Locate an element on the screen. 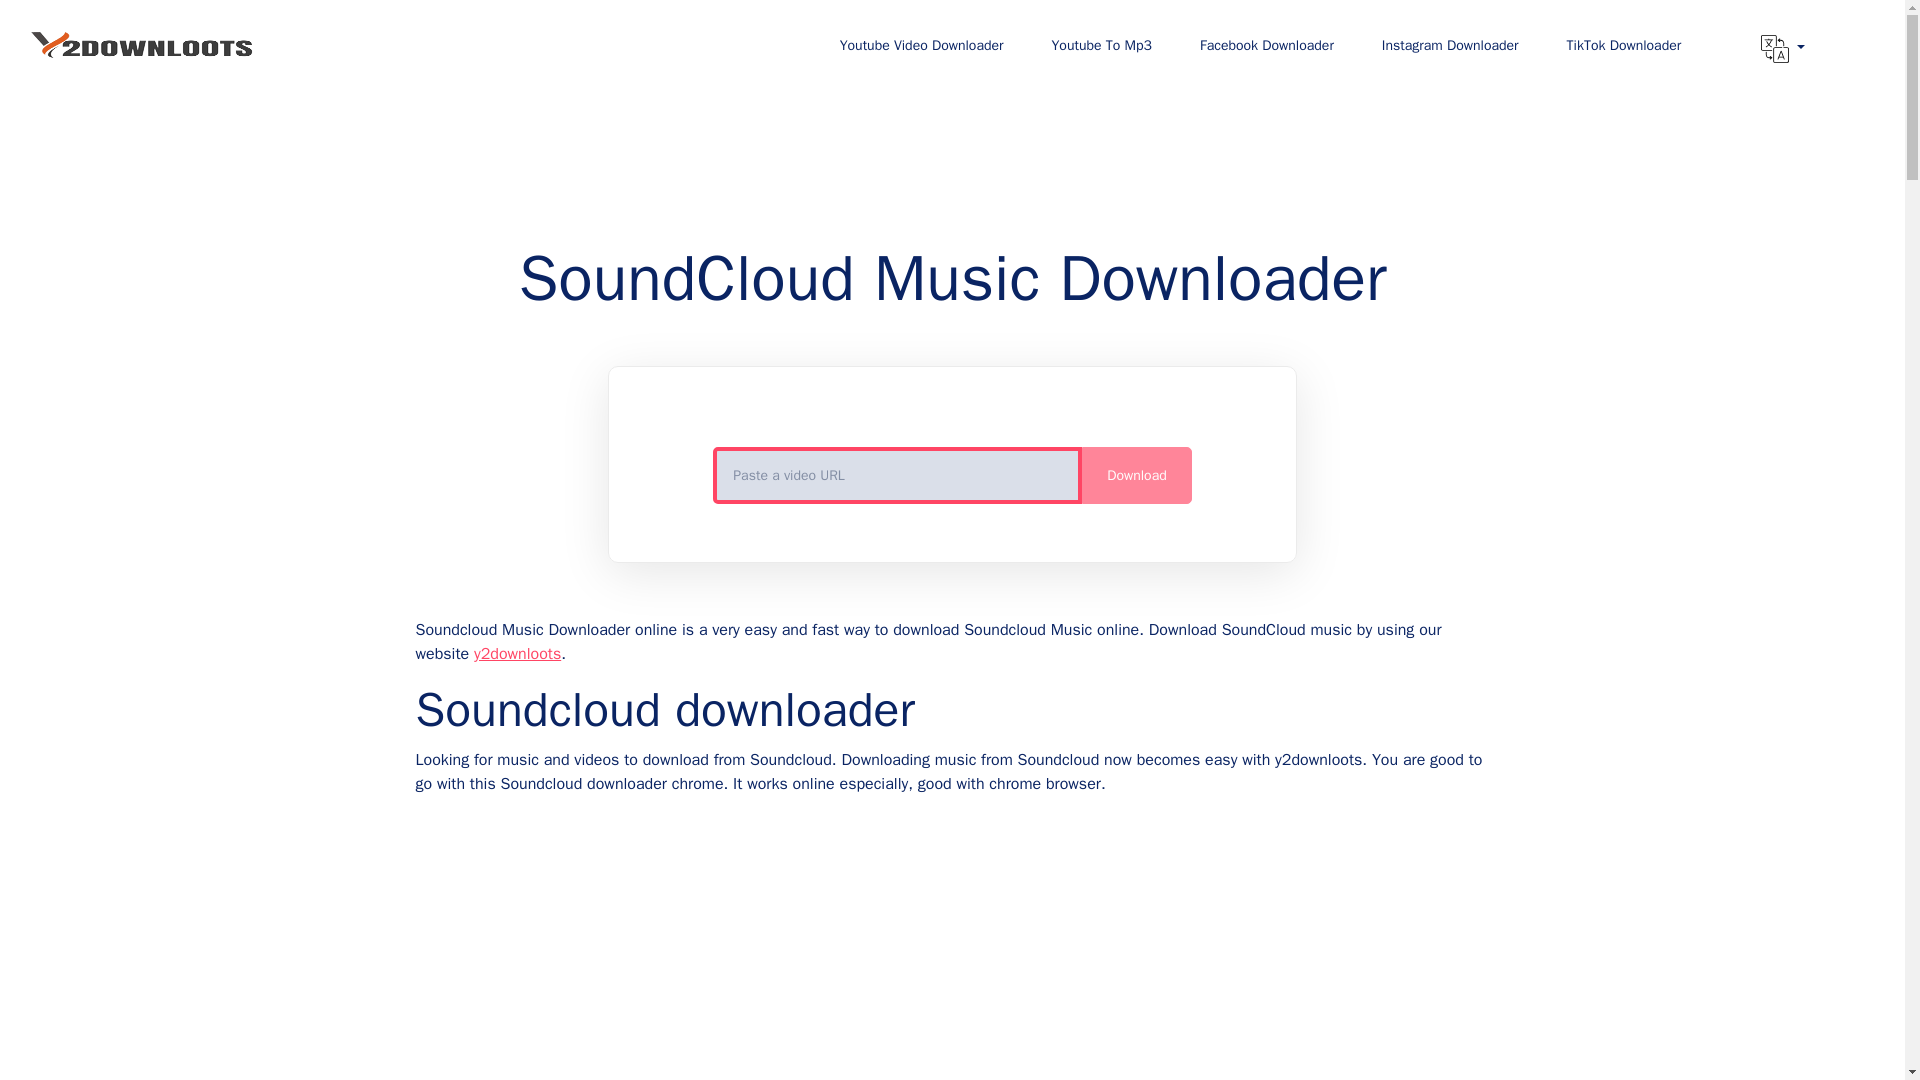 The width and height of the screenshot is (1920, 1080). Youtube To Mp3 is located at coordinates (1101, 44).